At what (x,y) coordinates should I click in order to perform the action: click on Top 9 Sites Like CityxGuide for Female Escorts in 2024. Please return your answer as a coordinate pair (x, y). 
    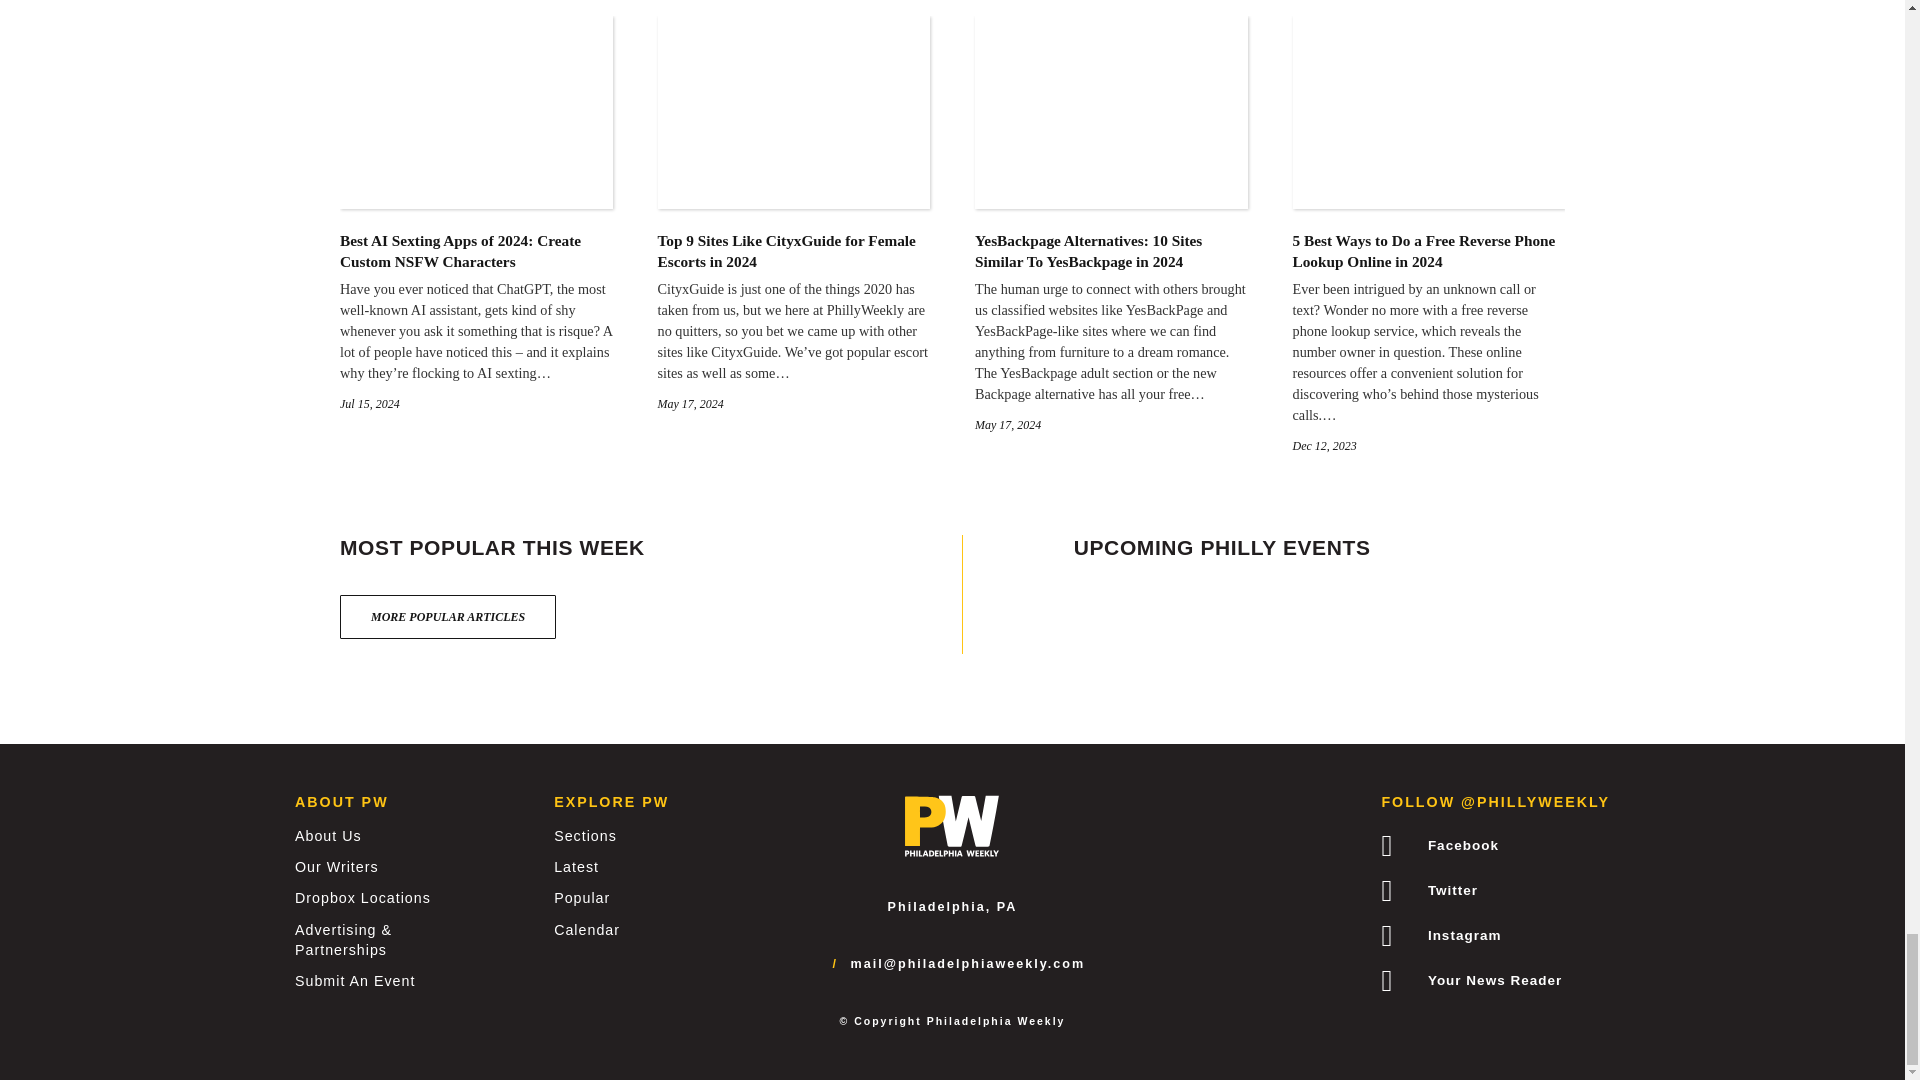
    Looking at the image, I should click on (794, 194).